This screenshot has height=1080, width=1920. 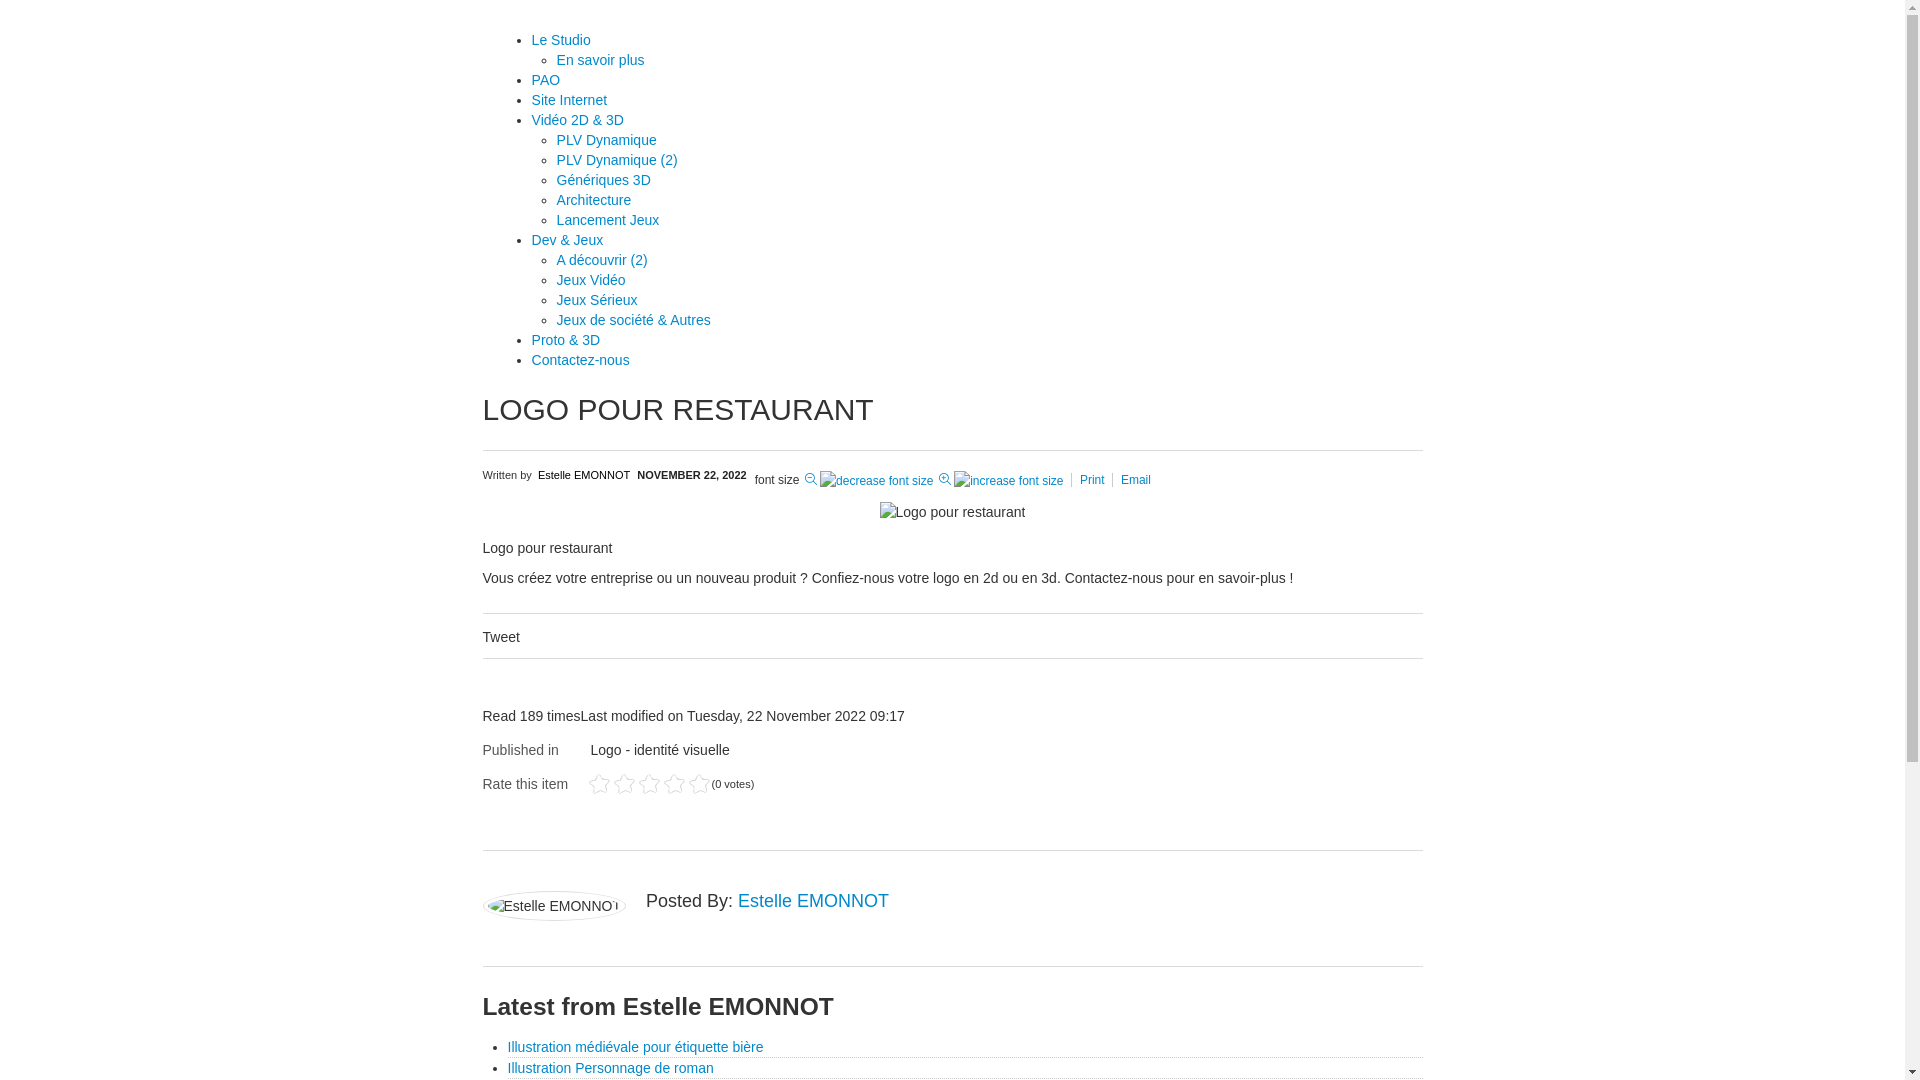 What do you see at coordinates (611, 1068) in the screenshot?
I see `Illustration Personnage de roman` at bounding box center [611, 1068].